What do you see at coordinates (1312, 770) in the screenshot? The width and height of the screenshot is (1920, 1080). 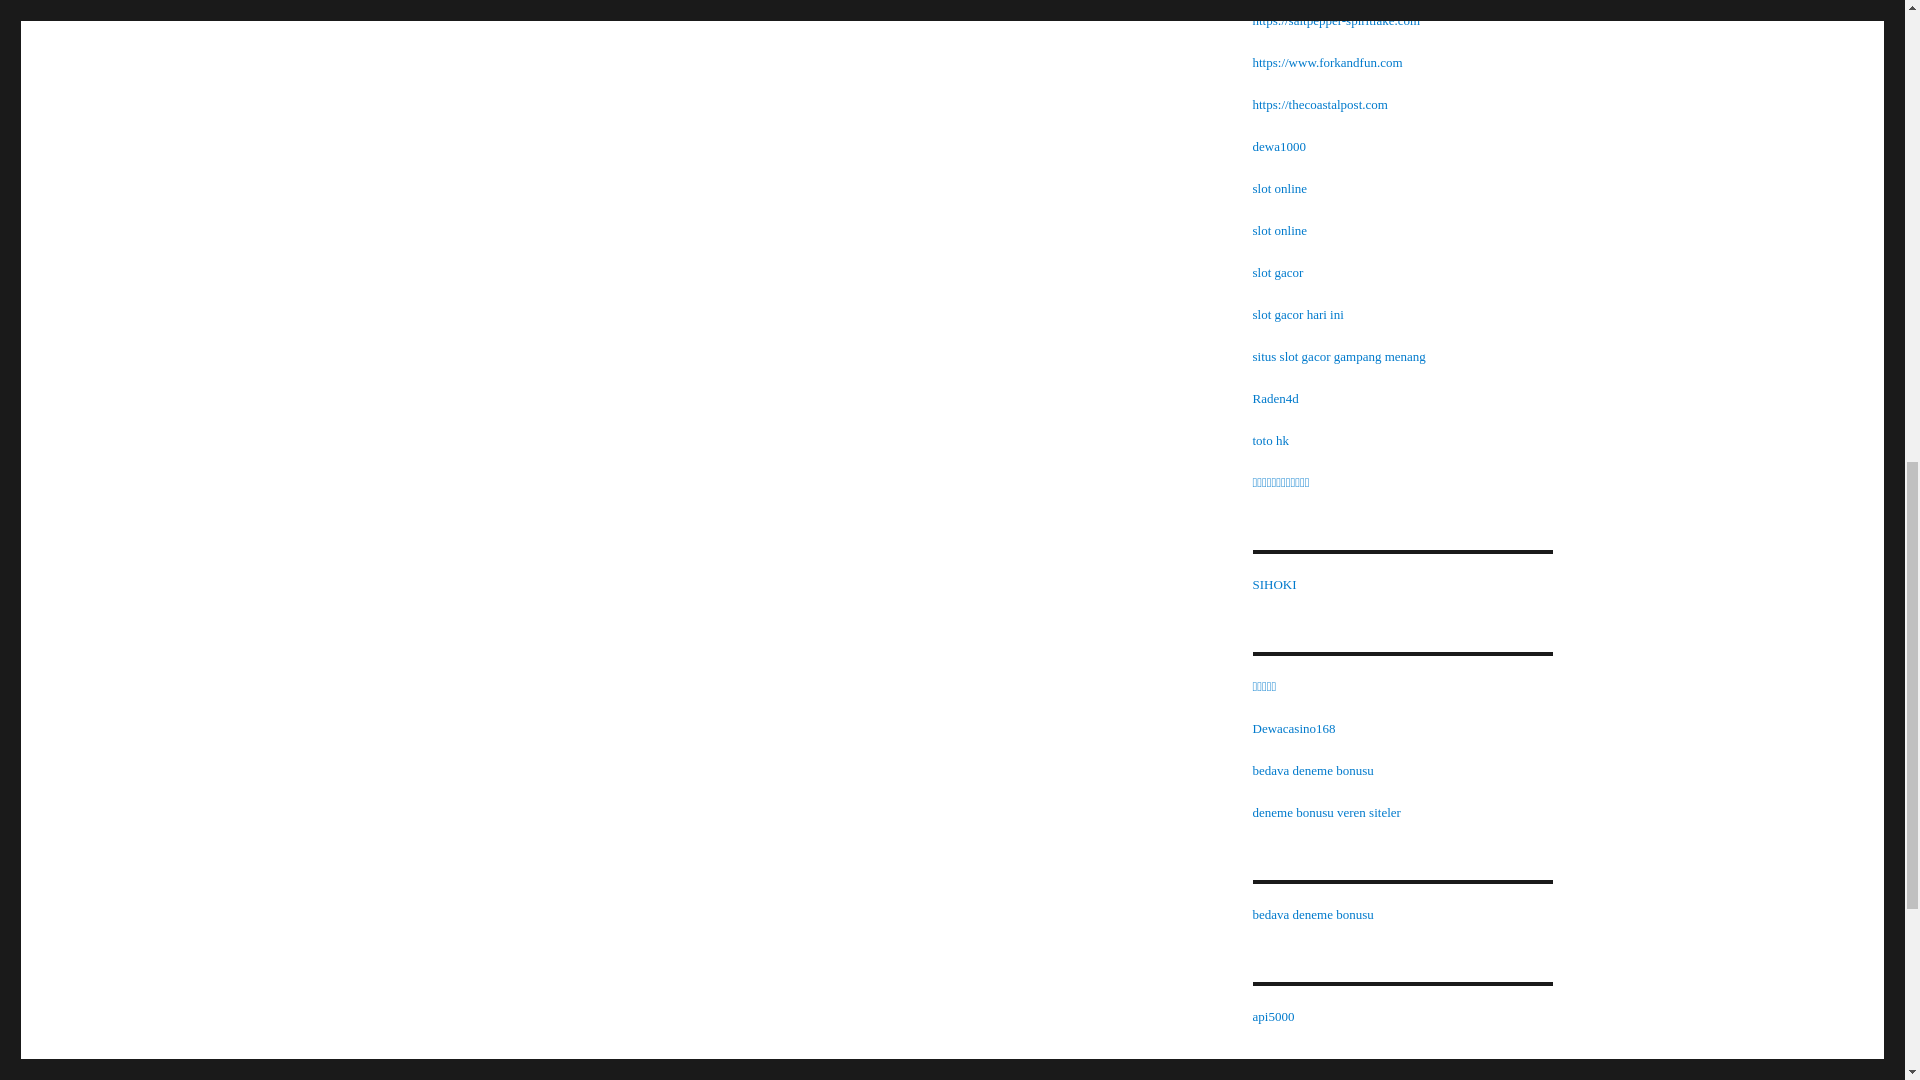 I see `bedava deneme bonusu` at bounding box center [1312, 770].